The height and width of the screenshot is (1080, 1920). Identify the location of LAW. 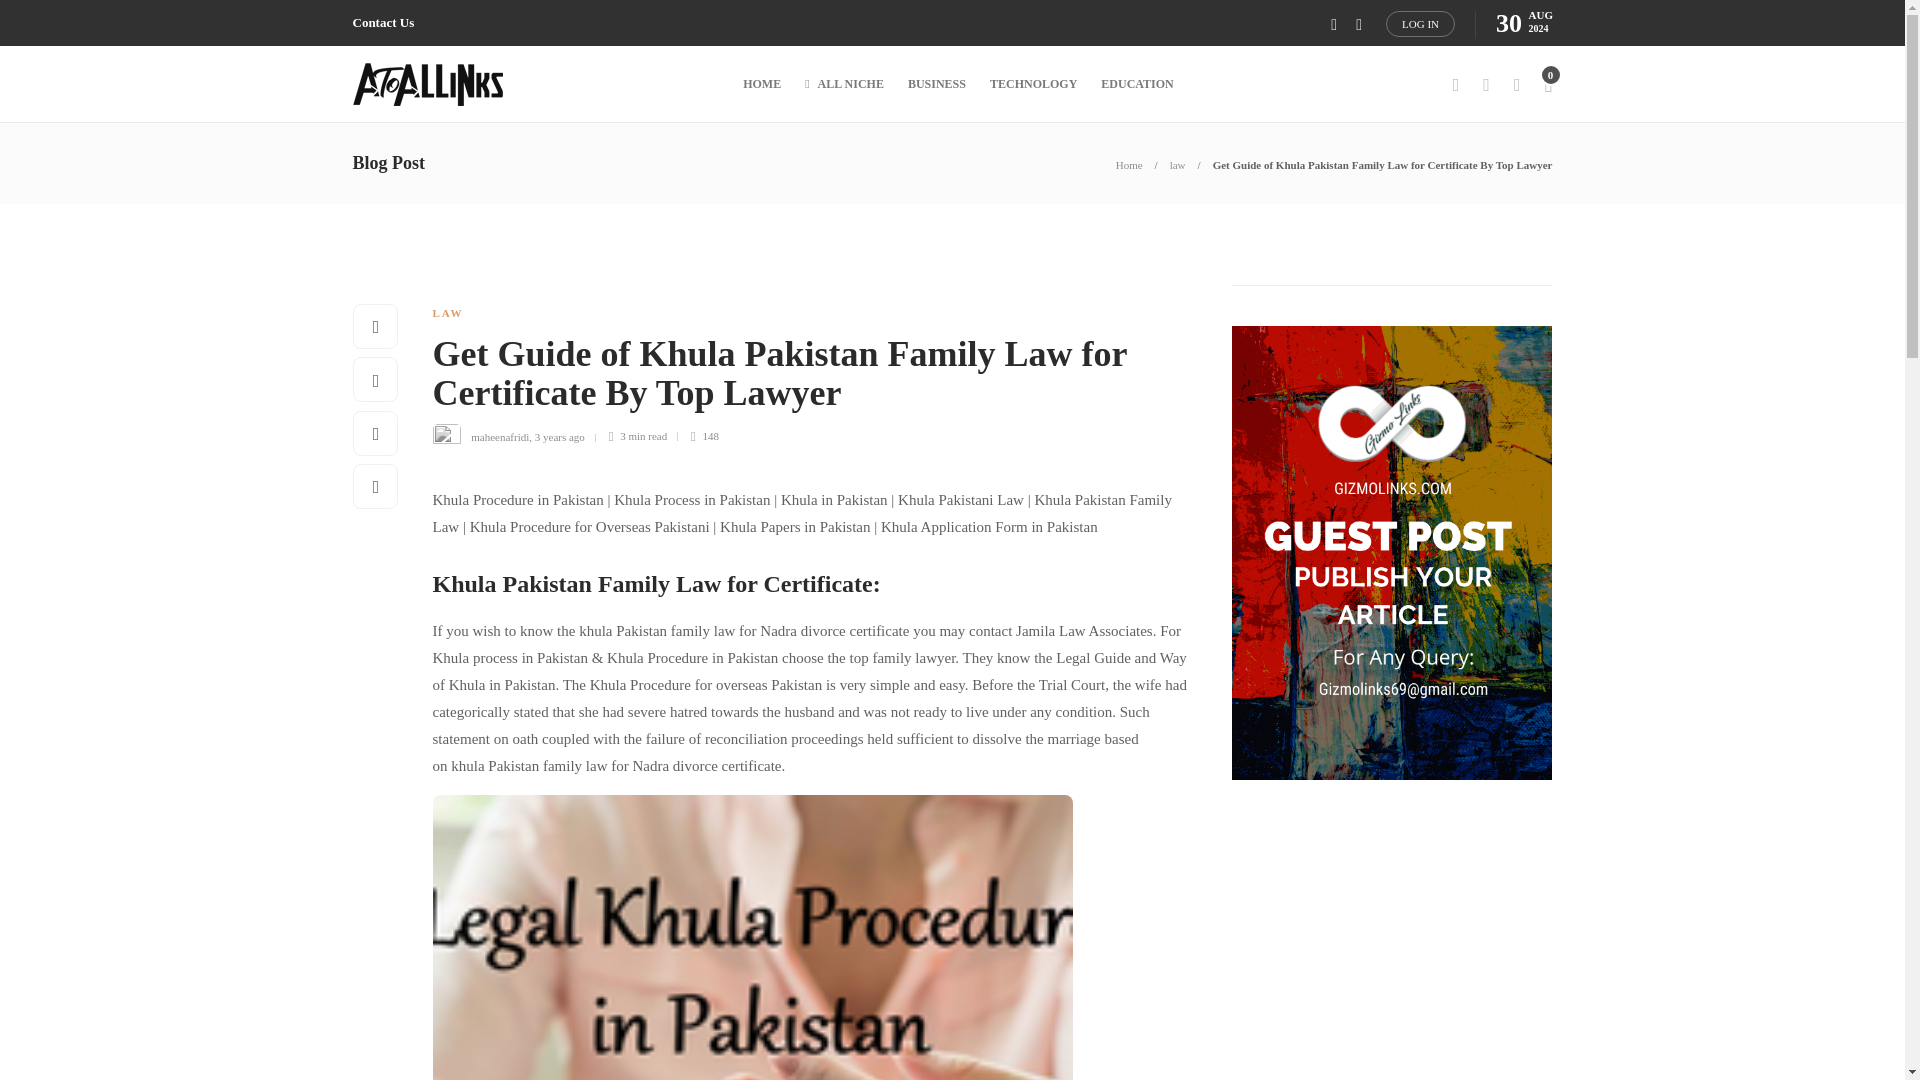
(447, 312).